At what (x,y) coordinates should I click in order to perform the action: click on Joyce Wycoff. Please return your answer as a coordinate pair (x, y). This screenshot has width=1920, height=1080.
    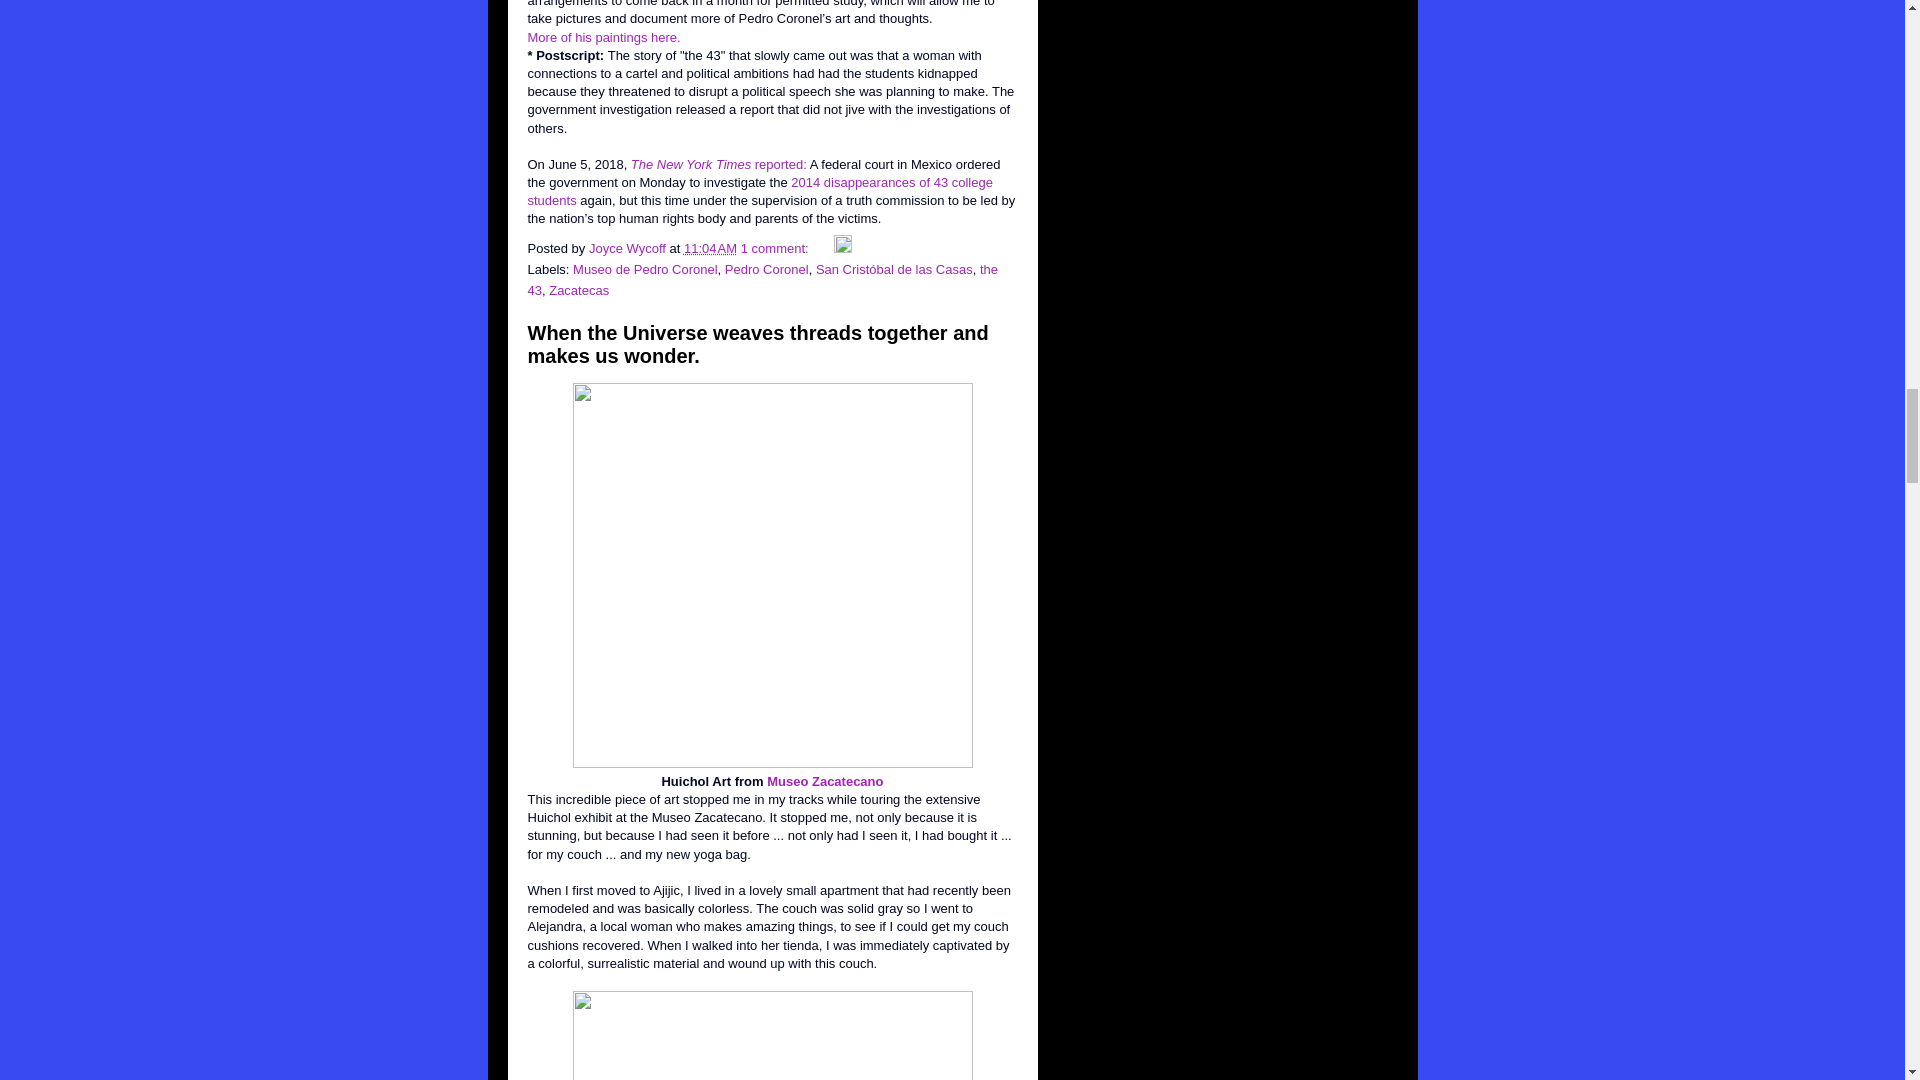
    Looking at the image, I should click on (630, 248).